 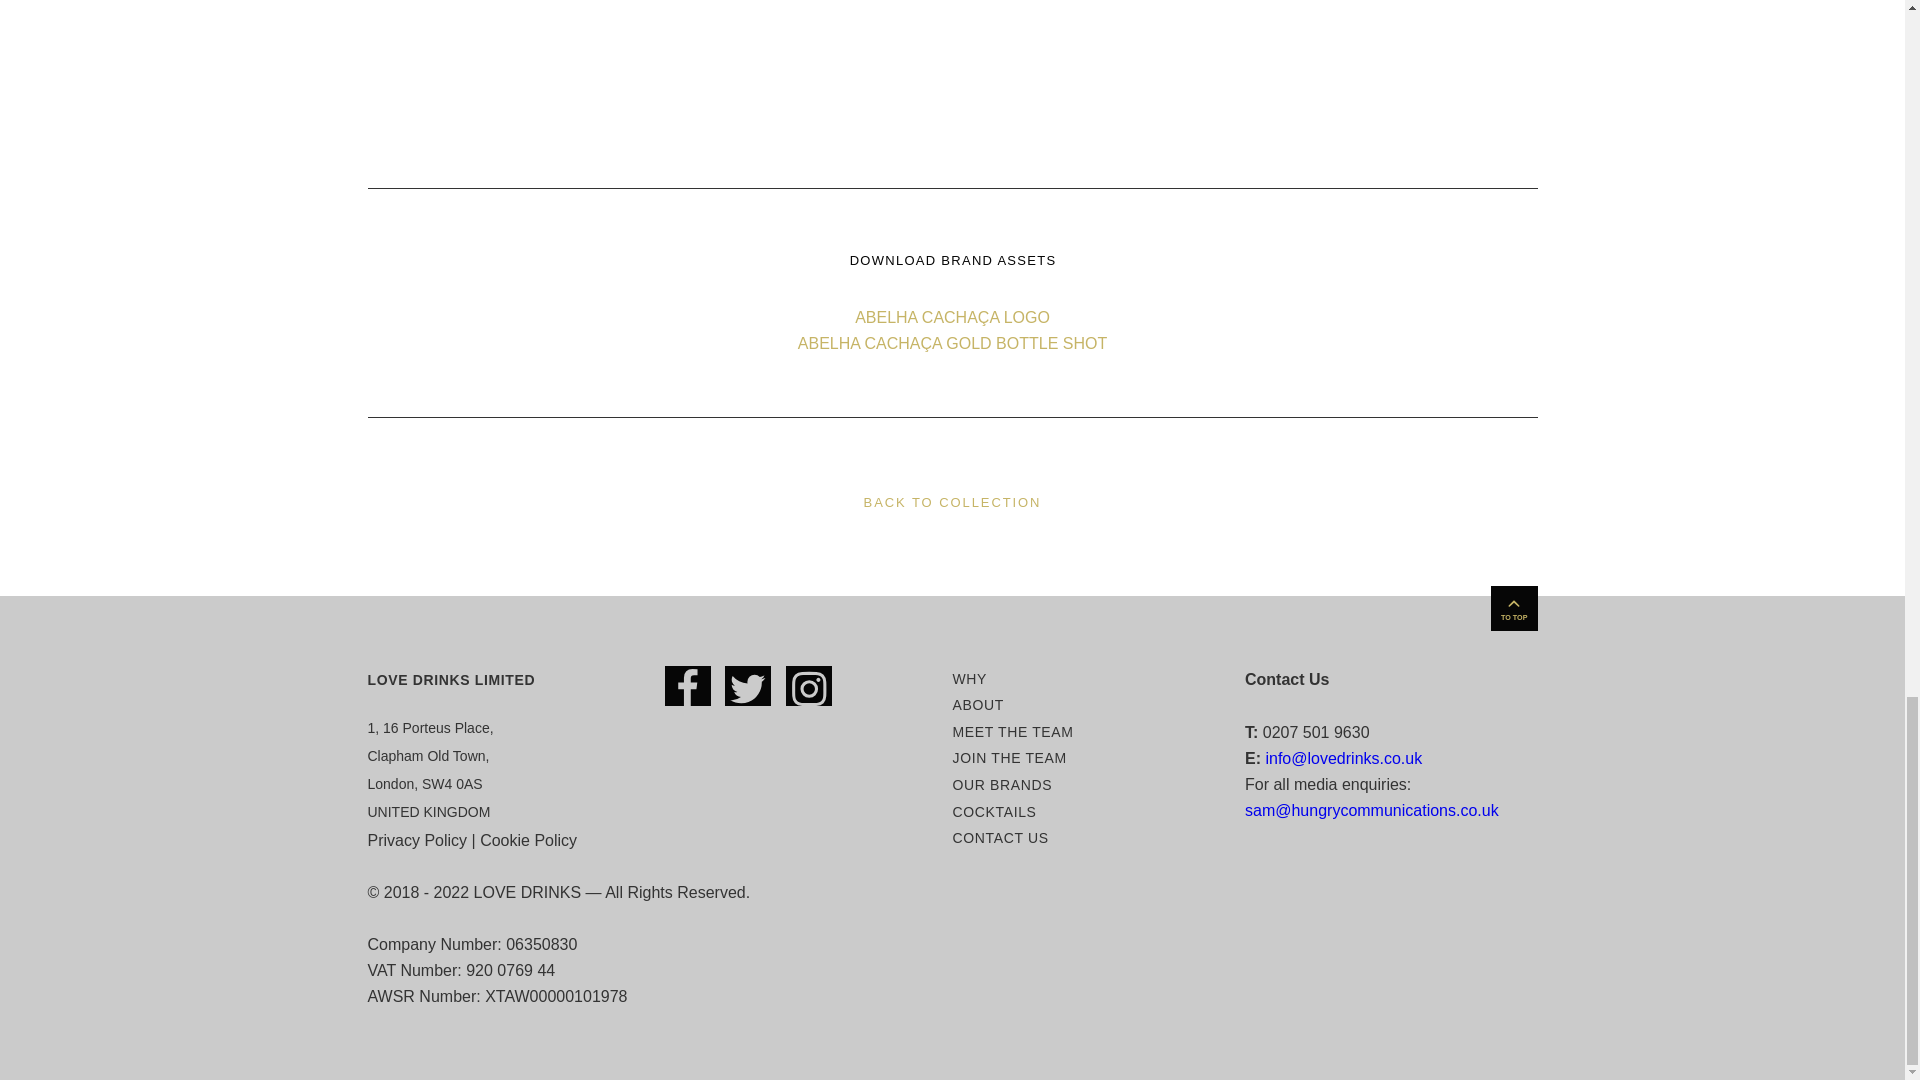 What do you see at coordinates (969, 678) in the screenshot?
I see `WHY` at bounding box center [969, 678].